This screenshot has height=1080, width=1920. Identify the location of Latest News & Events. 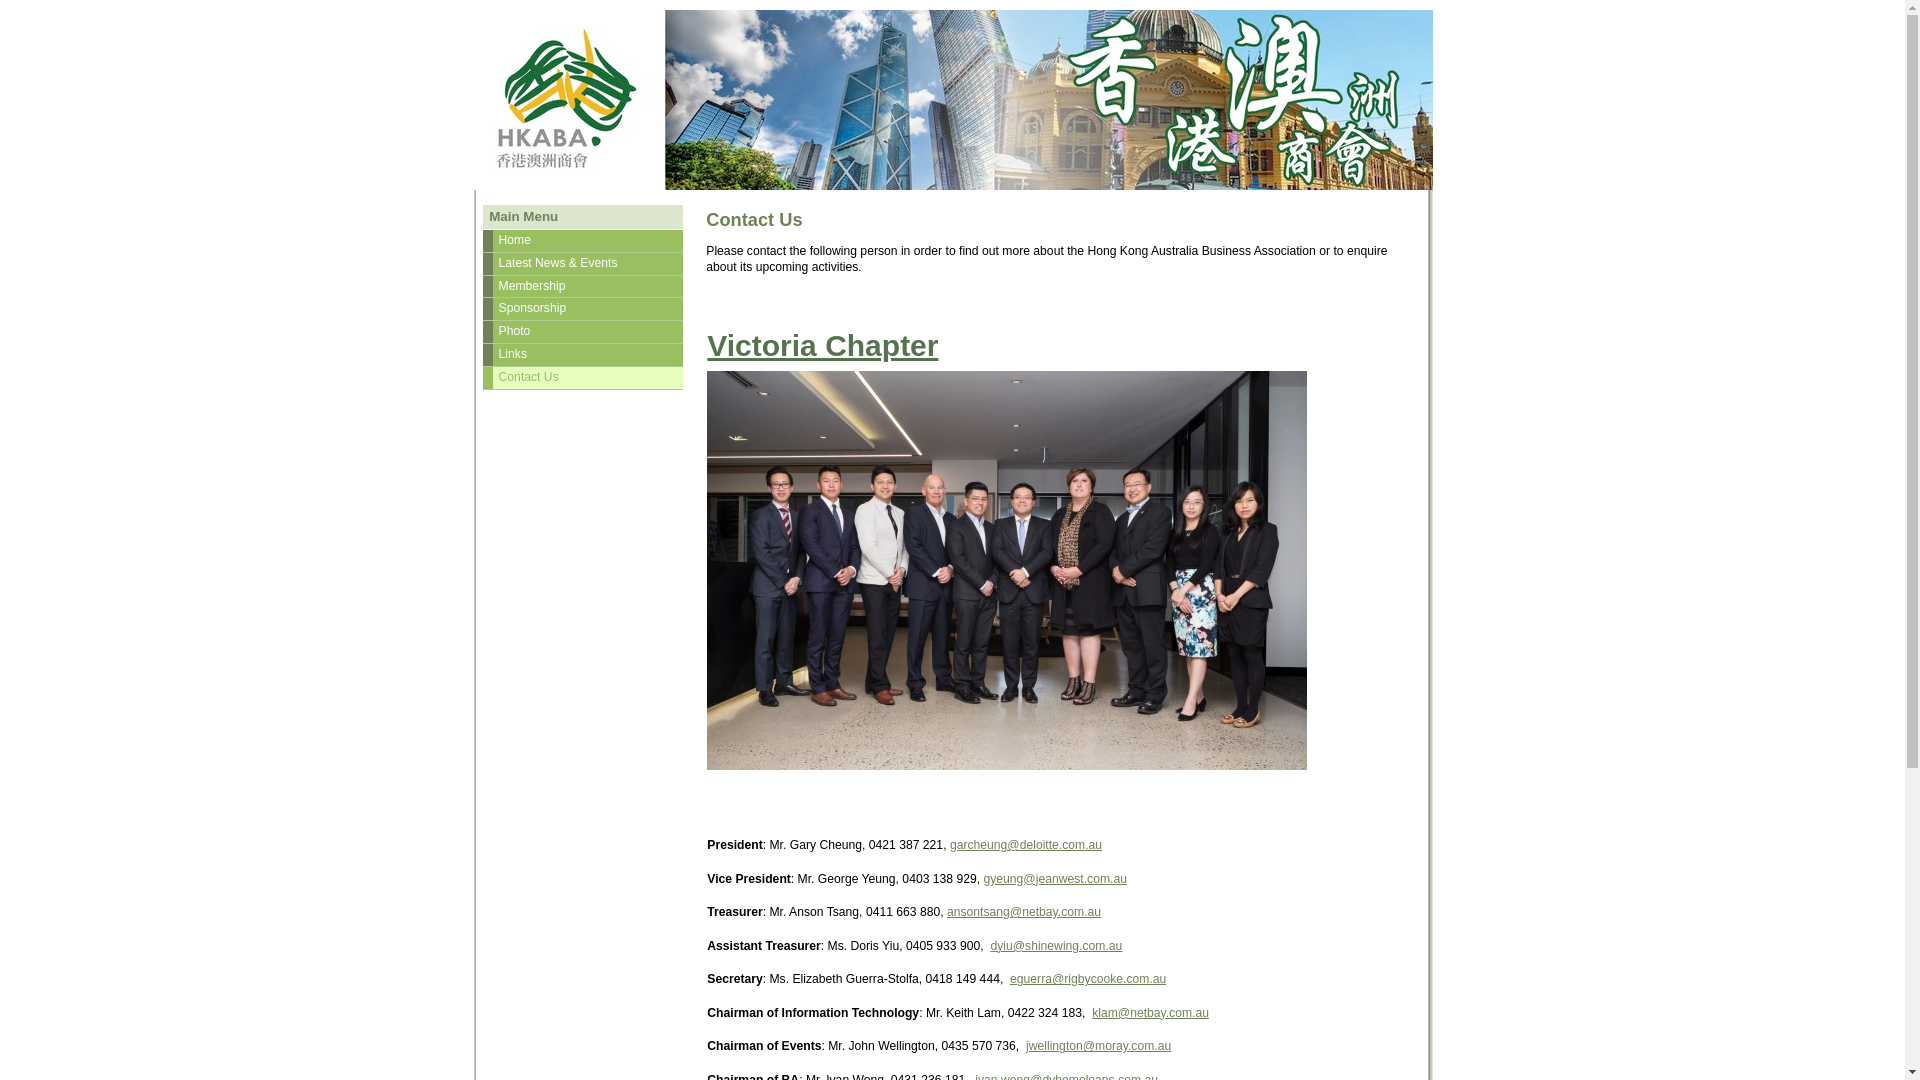
(582, 264).